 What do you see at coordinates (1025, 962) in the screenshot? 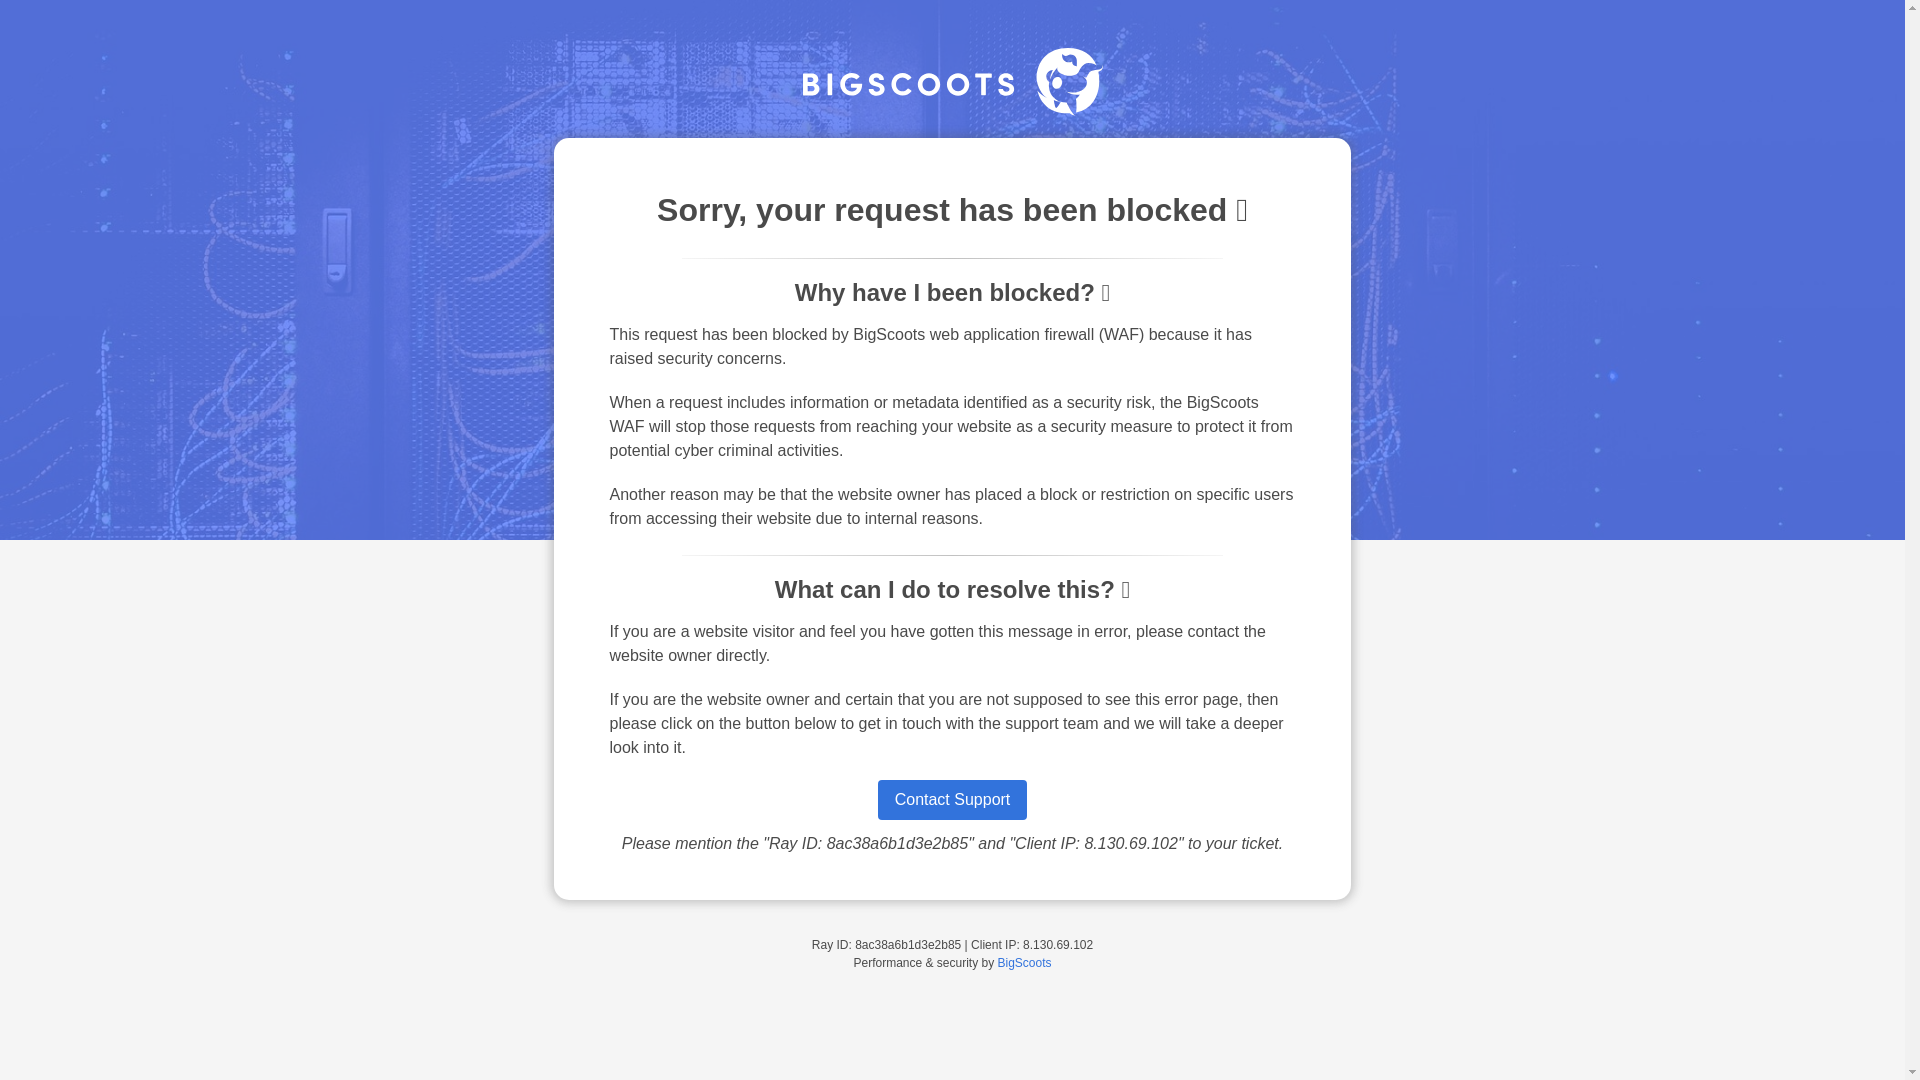
I see `BigScoots` at bounding box center [1025, 962].